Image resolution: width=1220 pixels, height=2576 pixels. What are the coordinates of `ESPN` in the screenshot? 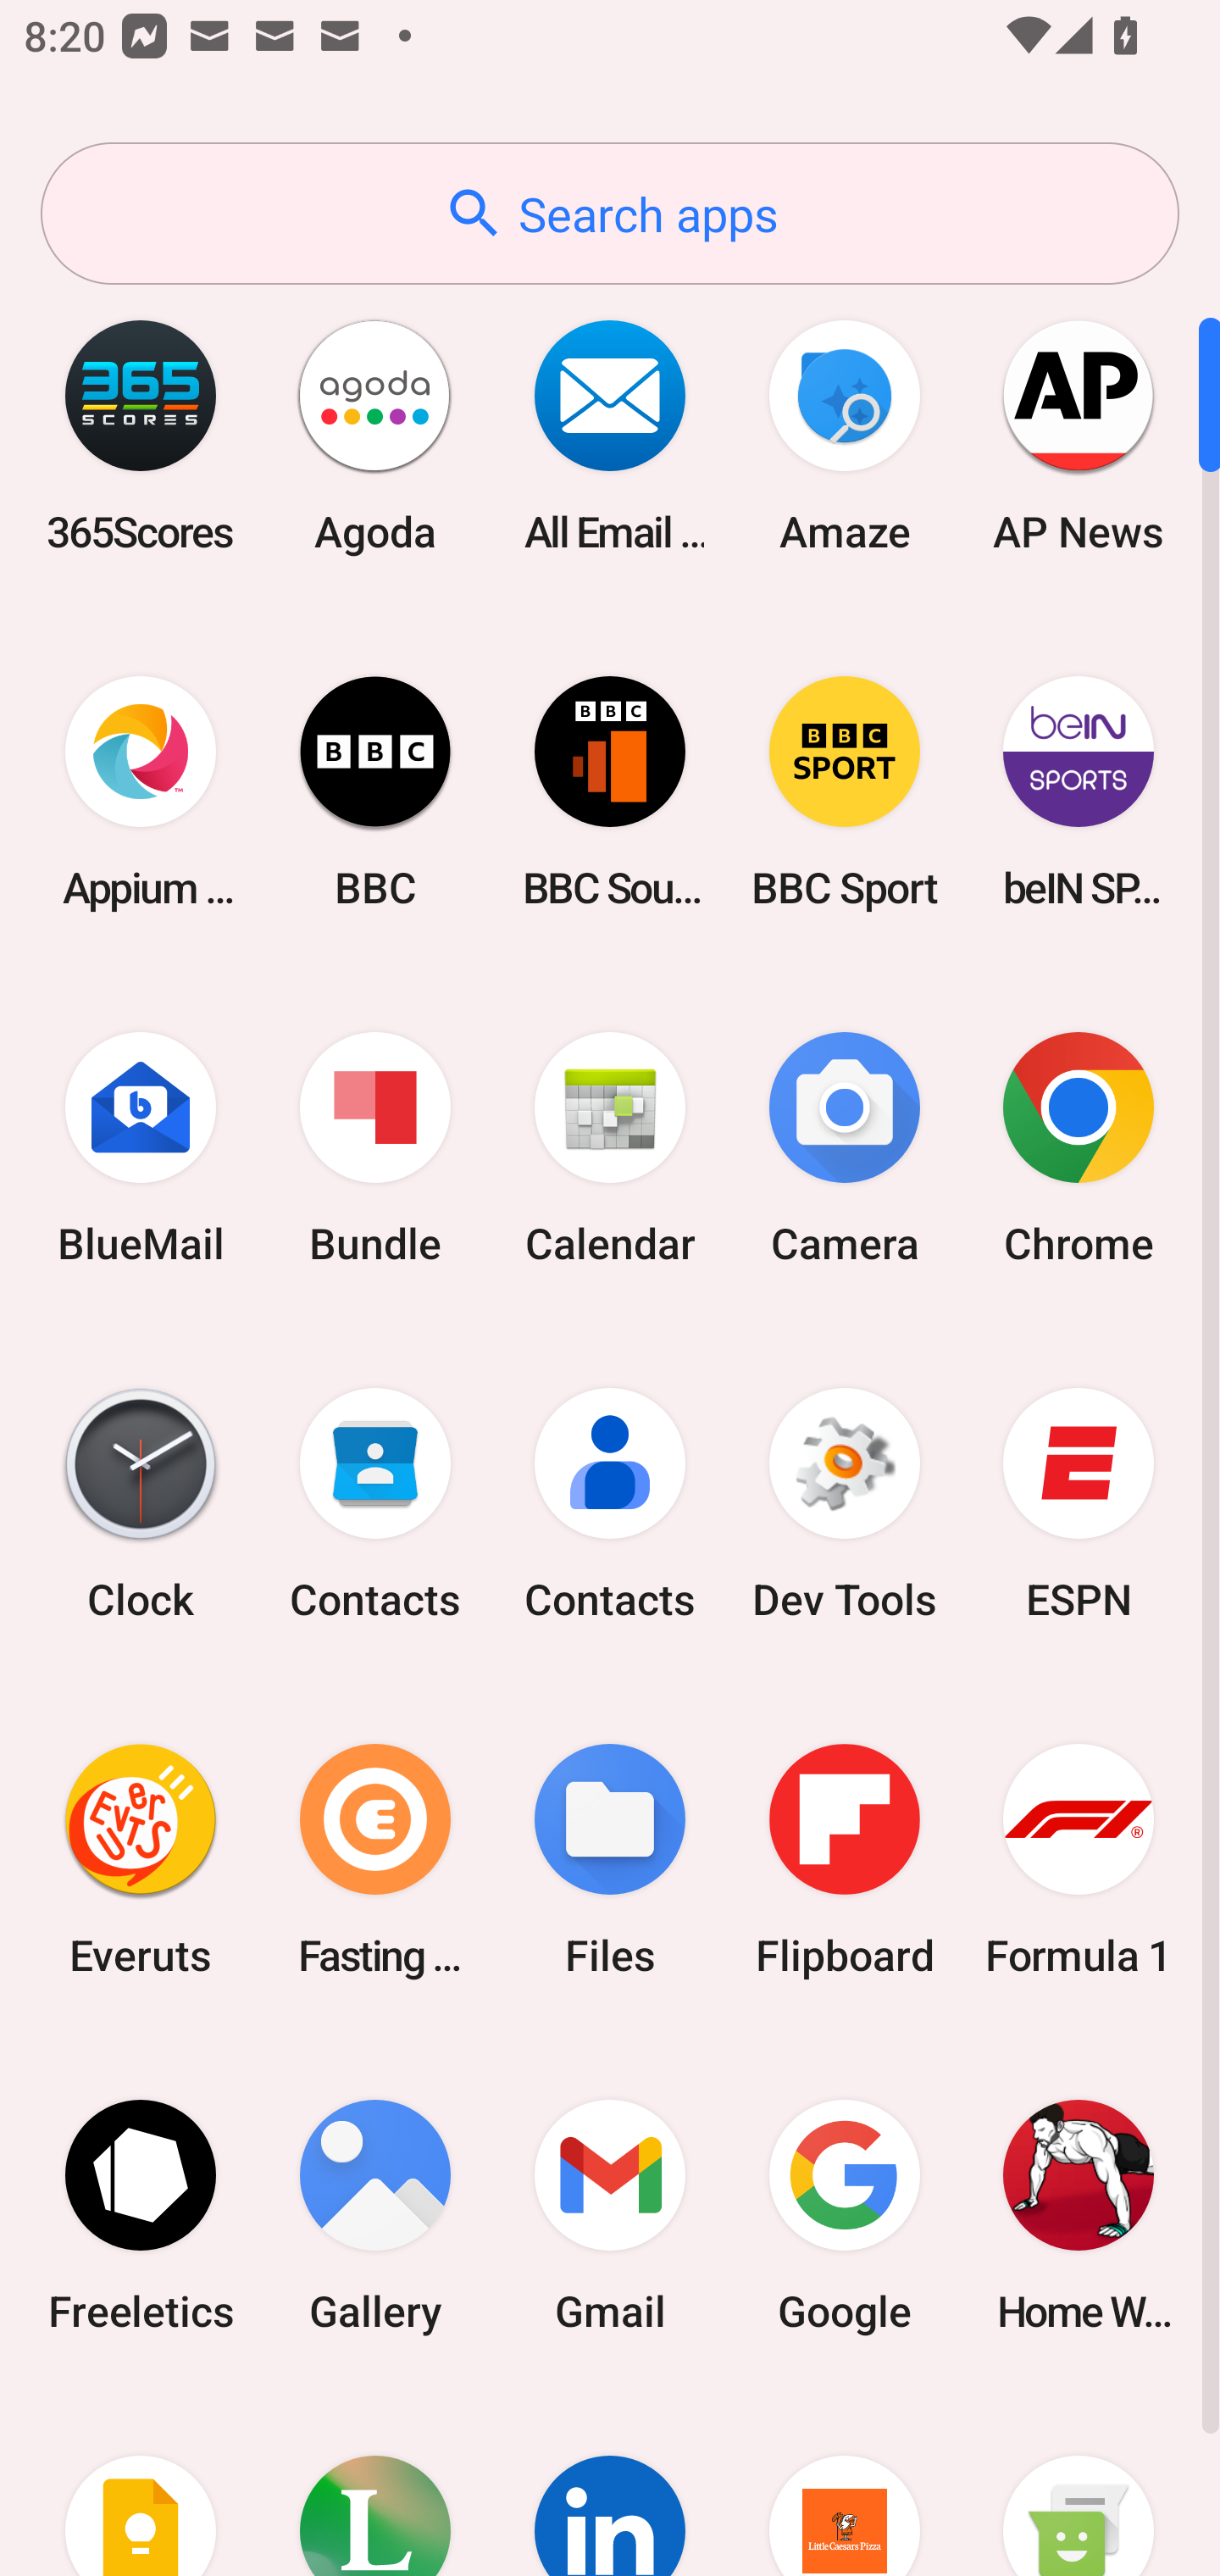 It's located at (1079, 1504).